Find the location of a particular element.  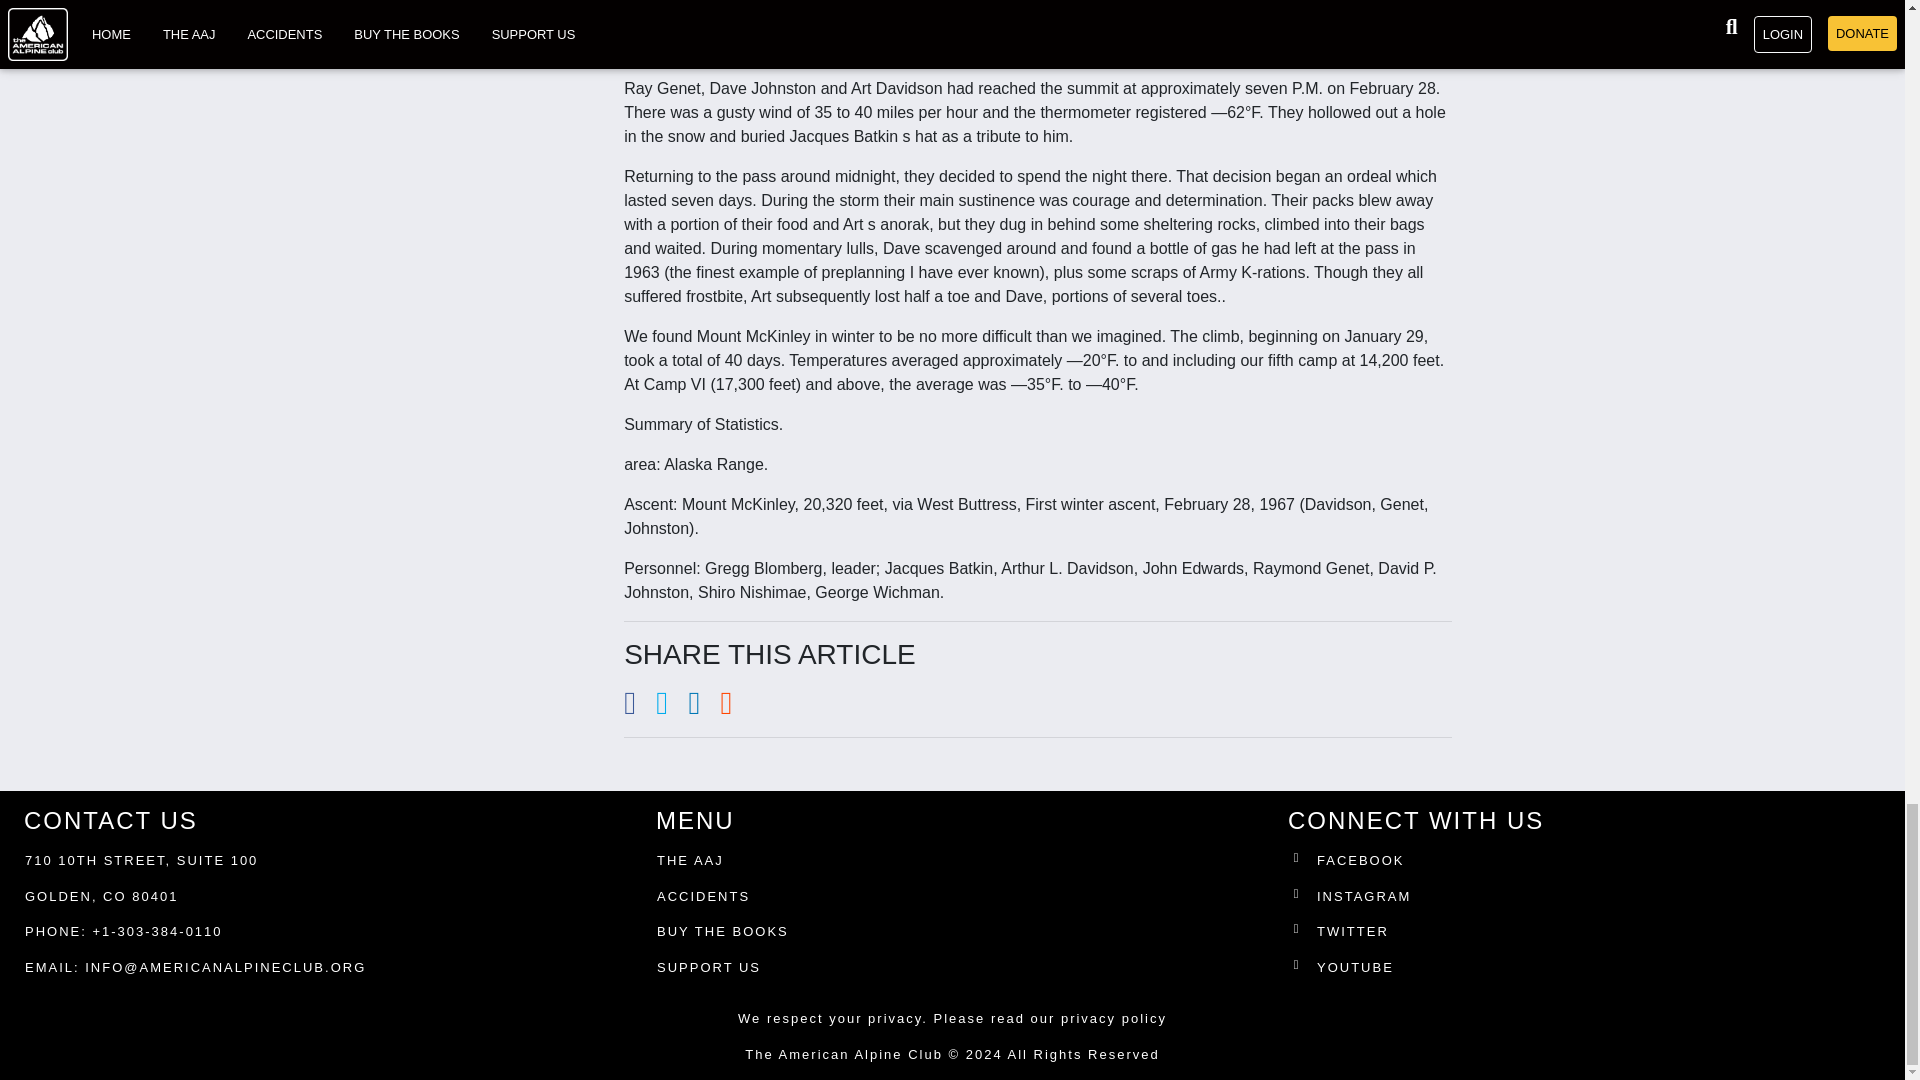

Share to Twitter is located at coordinates (672, 708).